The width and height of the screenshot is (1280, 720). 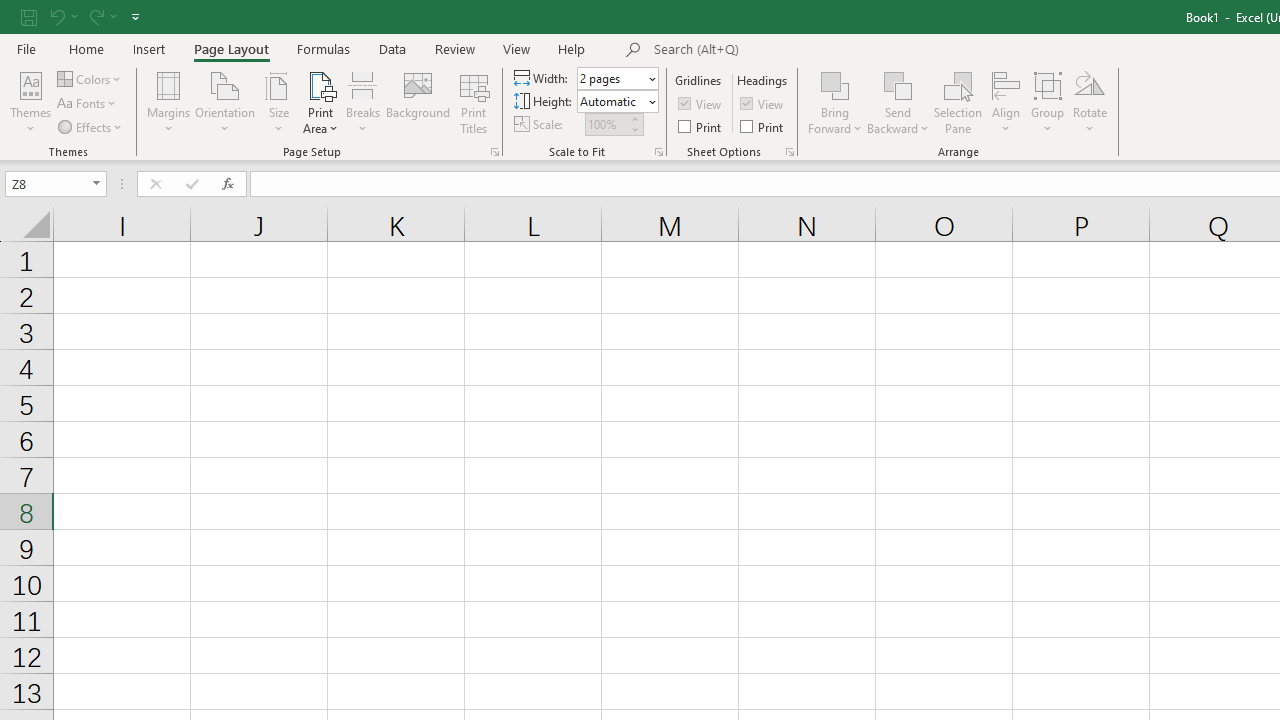 What do you see at coordinates (612, 78) in the screenshot?
I see `Width` at bounding box center [612, 78].